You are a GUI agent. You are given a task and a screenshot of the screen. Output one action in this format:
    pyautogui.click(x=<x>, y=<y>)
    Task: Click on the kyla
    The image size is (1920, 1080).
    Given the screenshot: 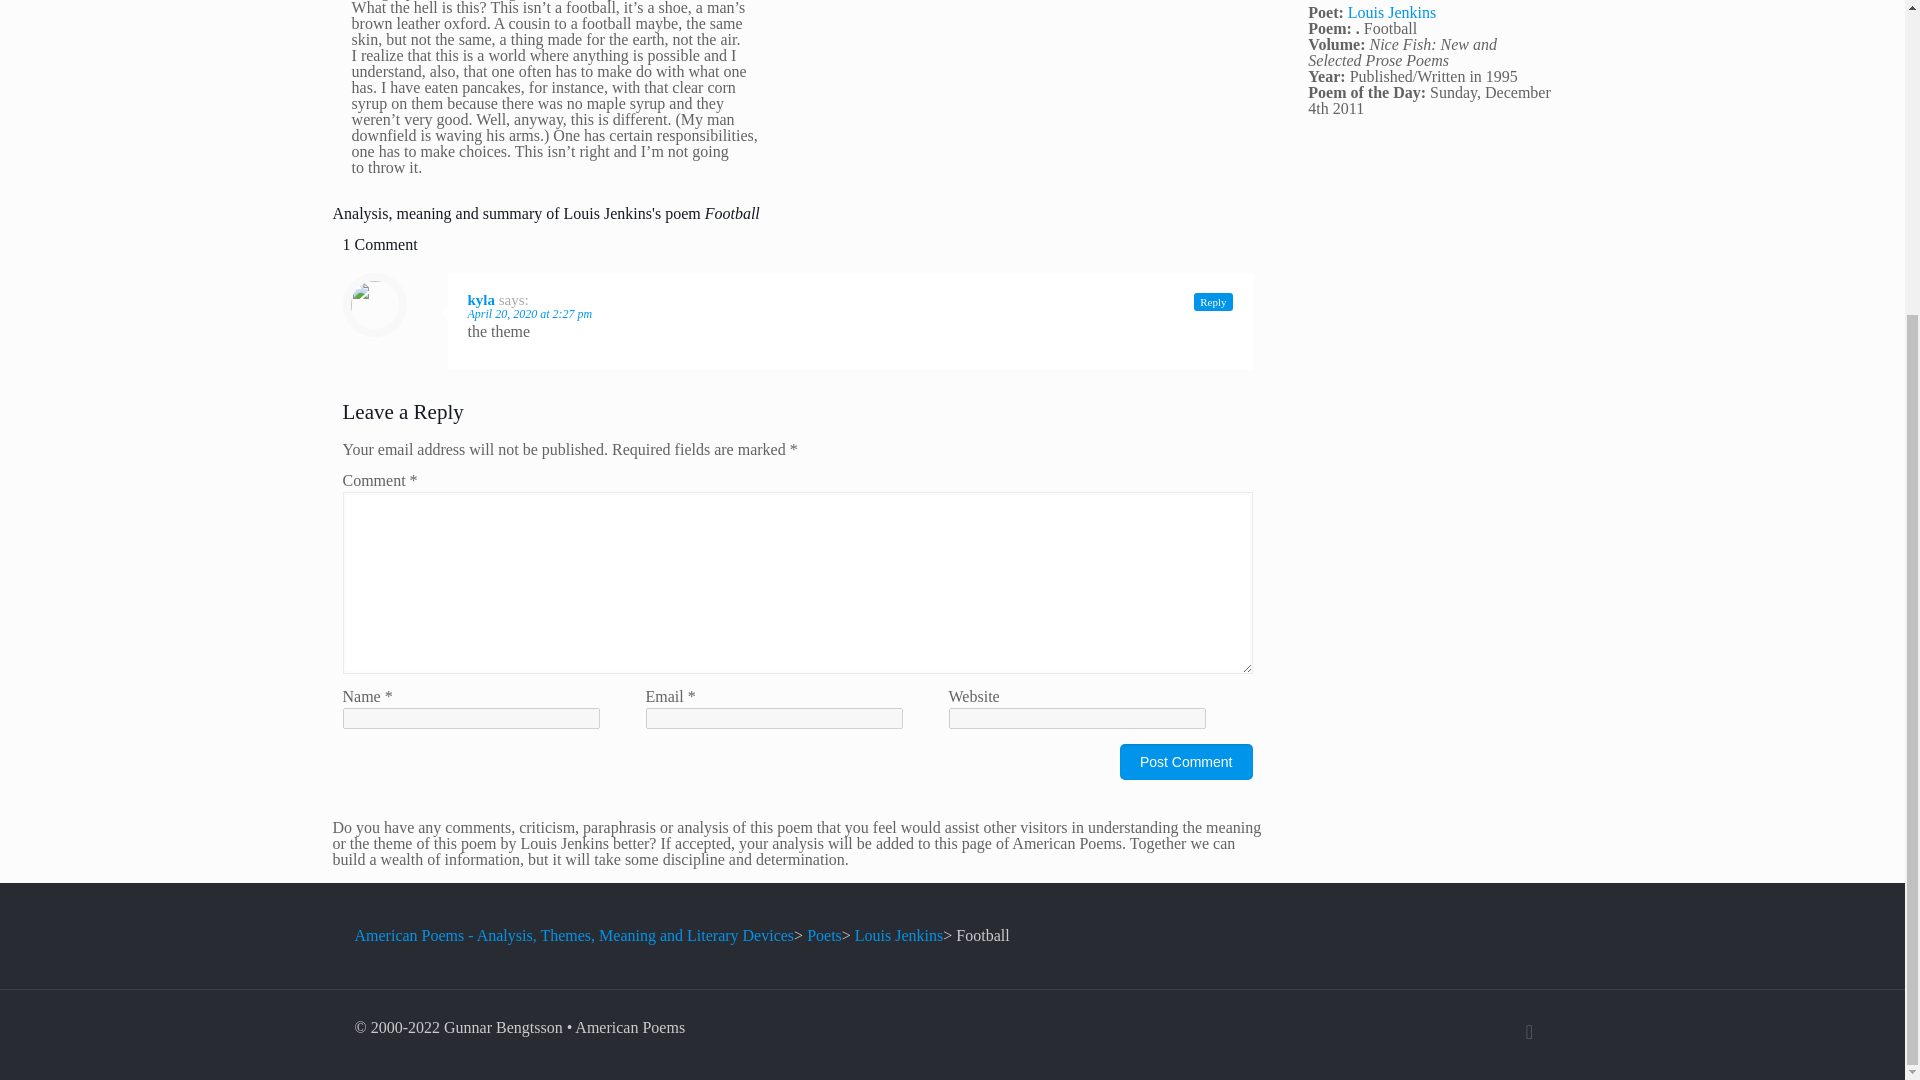 What is the action you would take?
    pyautogui.click(x=482, y=299)
    